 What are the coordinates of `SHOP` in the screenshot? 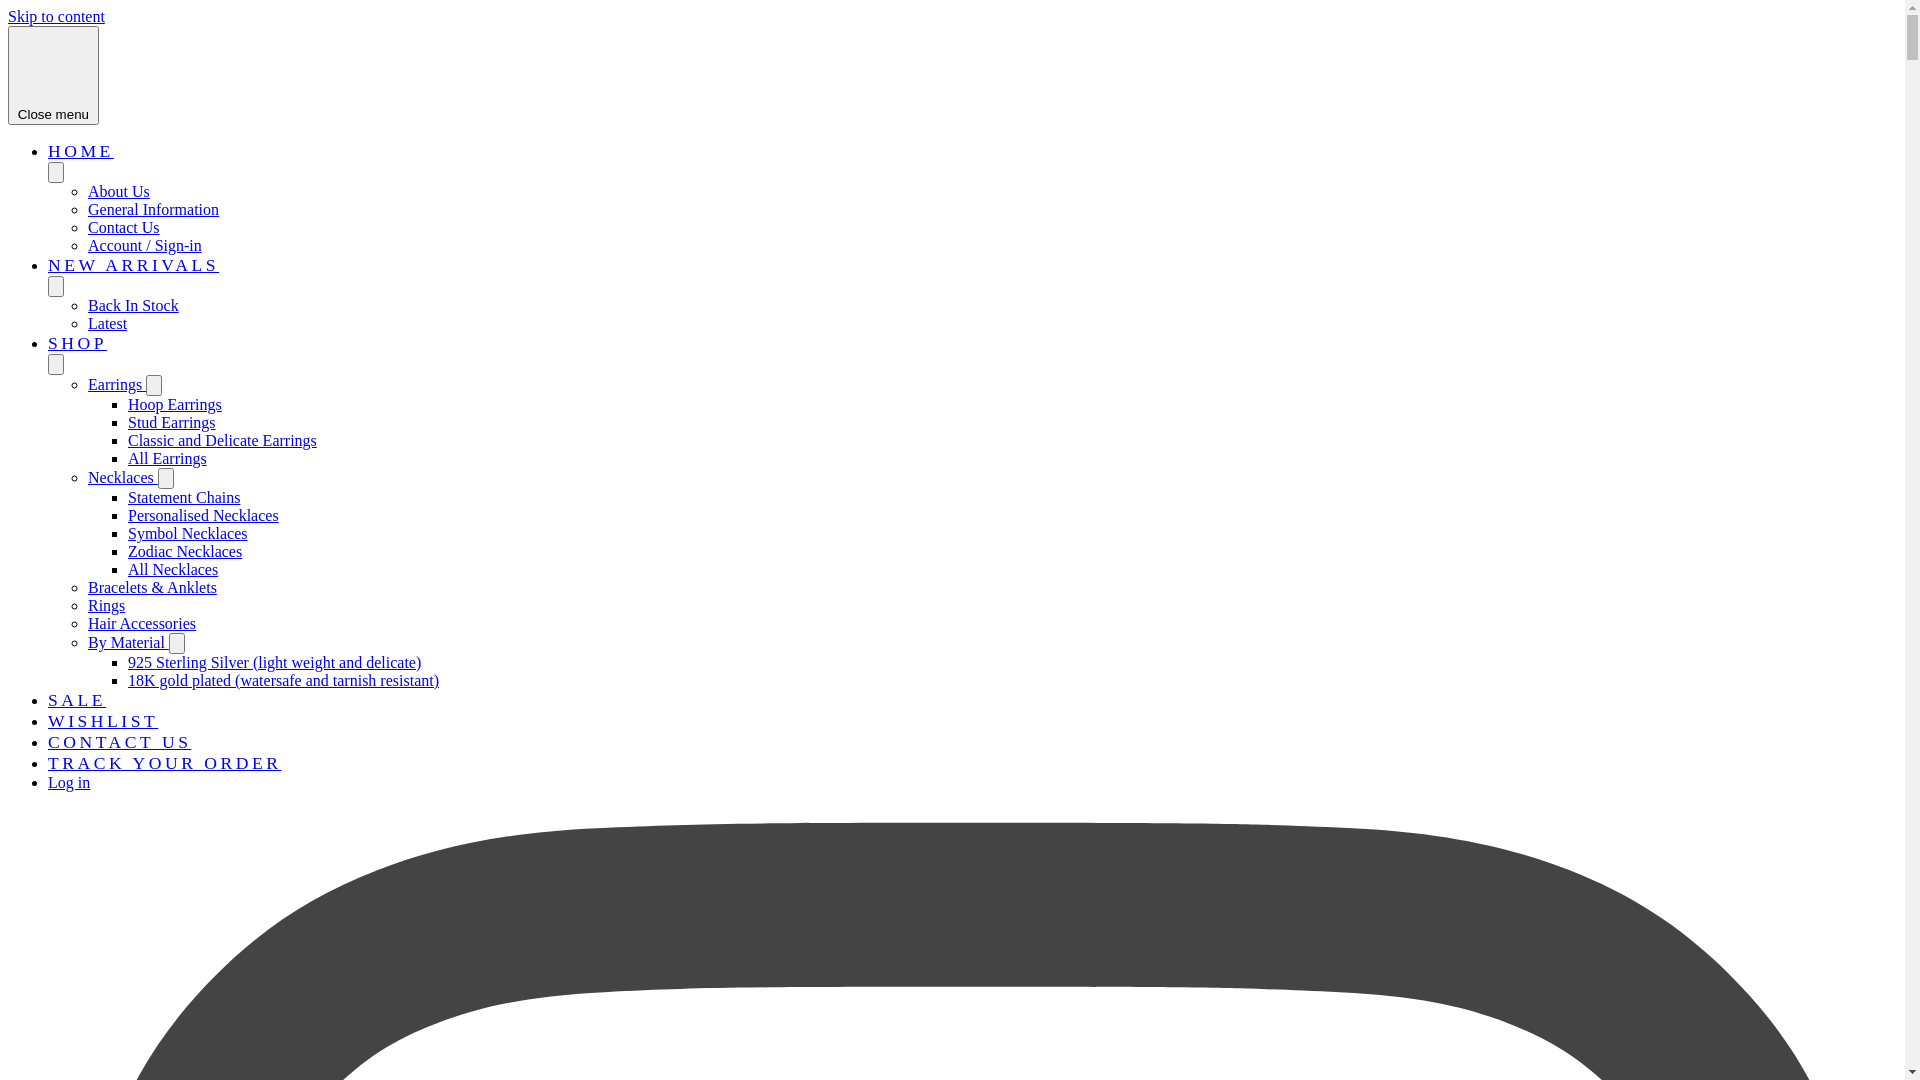 It's located at (78, 343).